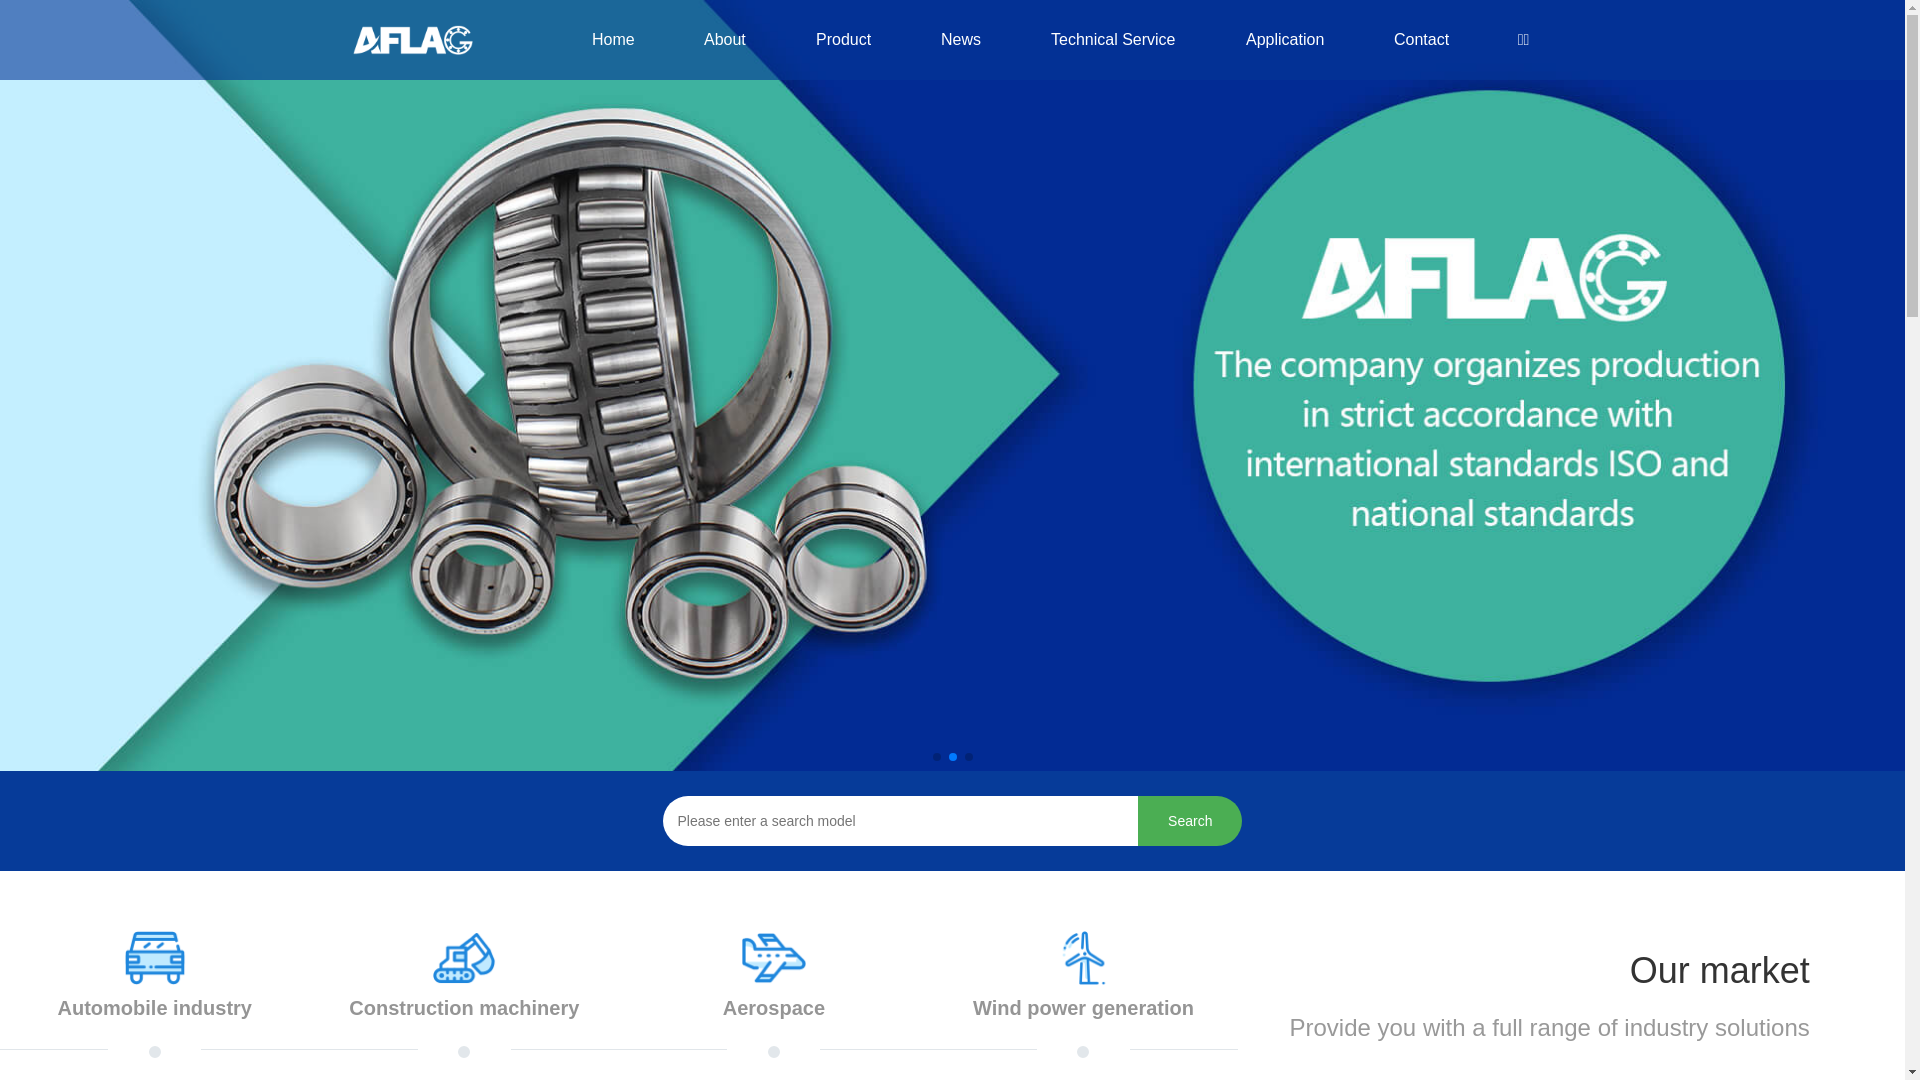 Image resolution: width=1920 pixels, height=1080 pixels. I want to click on About, so click(725, 40).